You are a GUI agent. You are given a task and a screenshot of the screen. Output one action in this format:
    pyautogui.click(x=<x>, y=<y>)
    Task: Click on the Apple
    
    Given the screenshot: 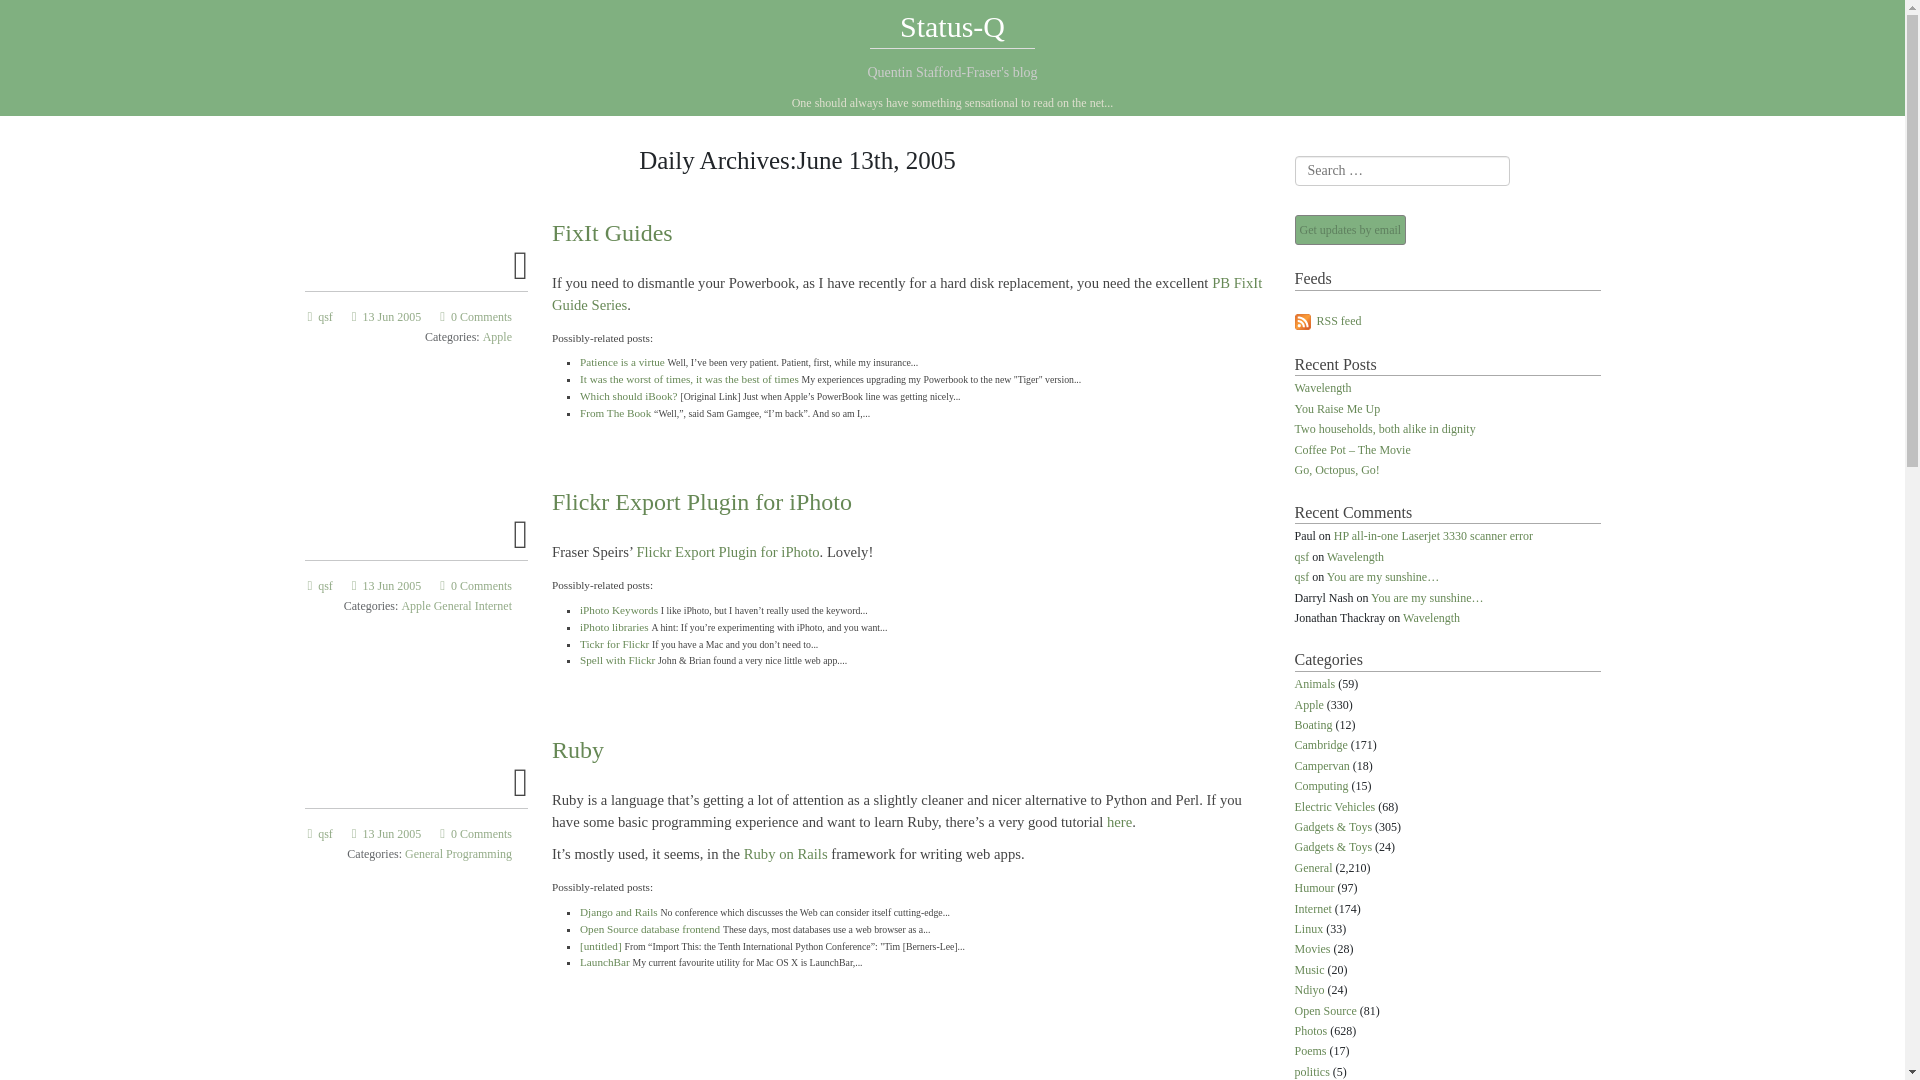 What is the action you would take?
    pyautogui.click(x=498, y=337)
    